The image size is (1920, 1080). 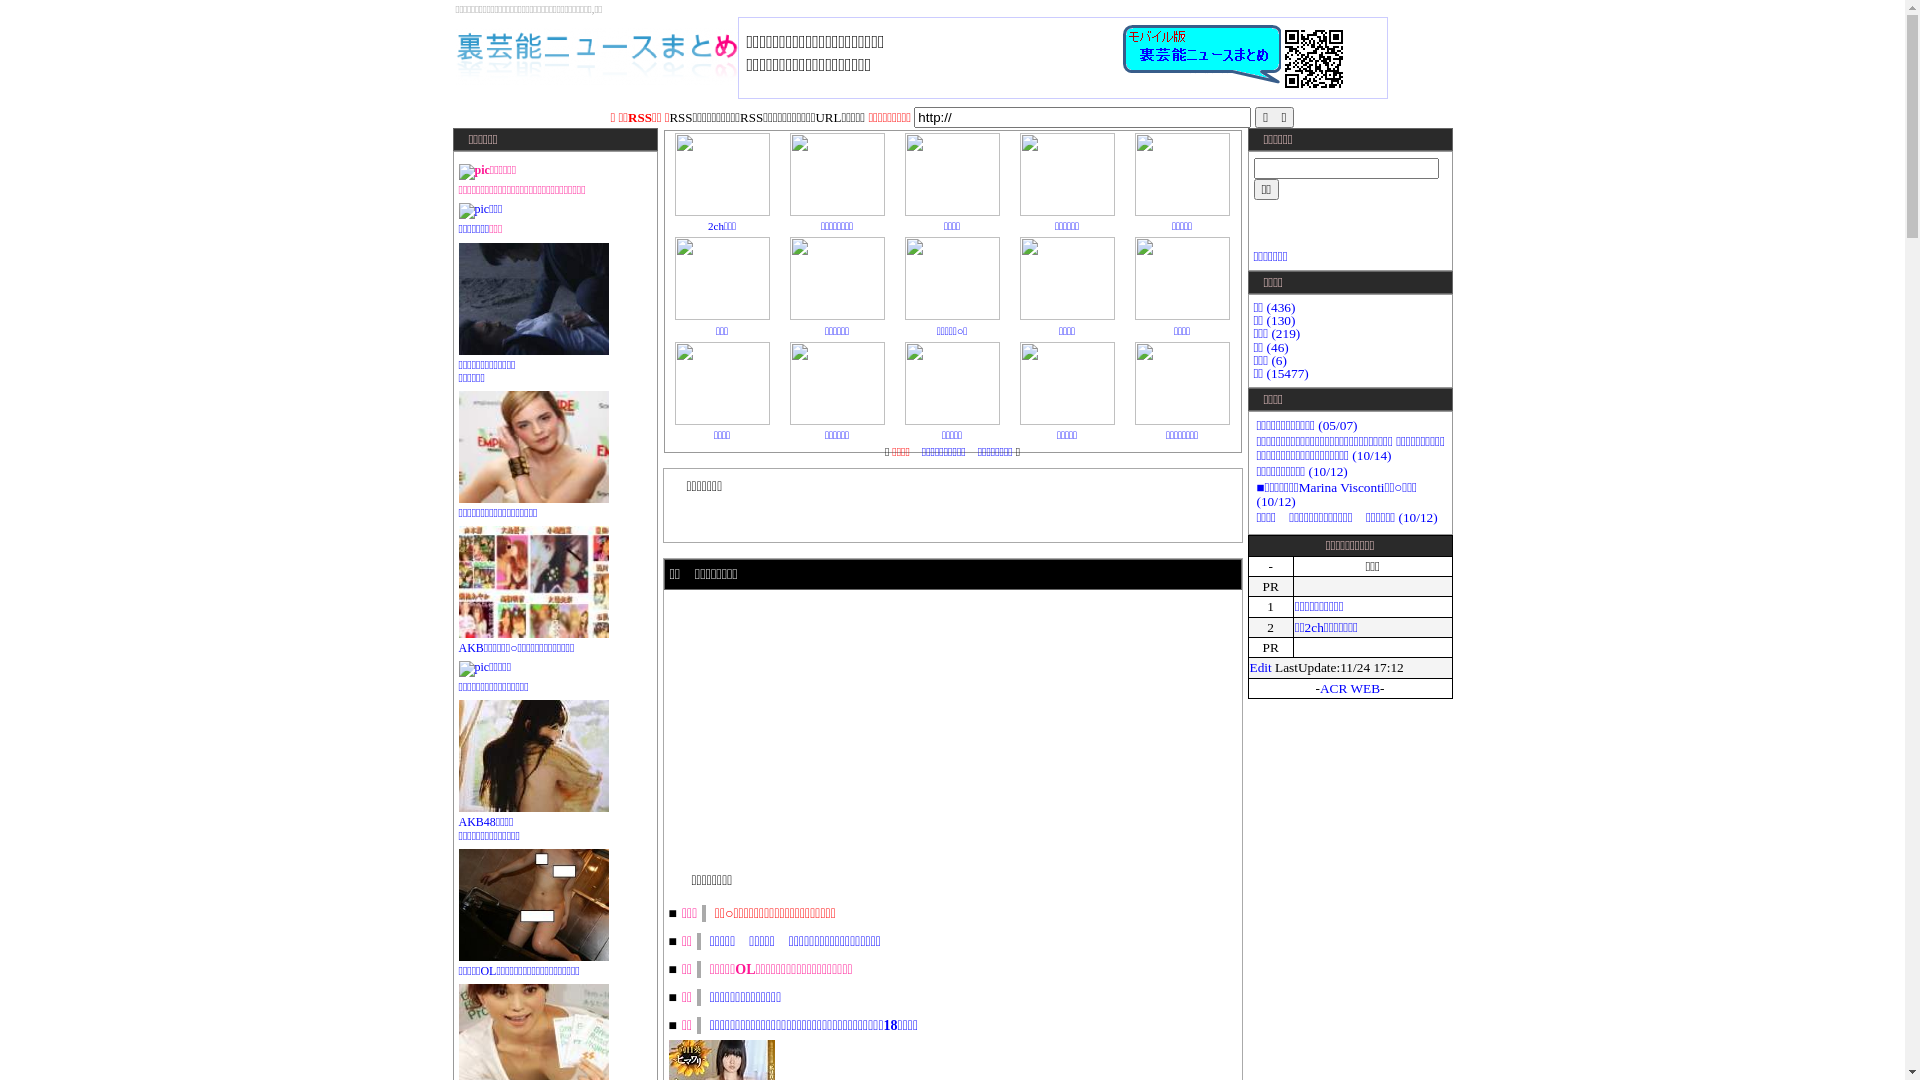 What do you see at coordinates (1261, 668) in the screenshot?
I see `Edit` at bounding box center [1261, 668].